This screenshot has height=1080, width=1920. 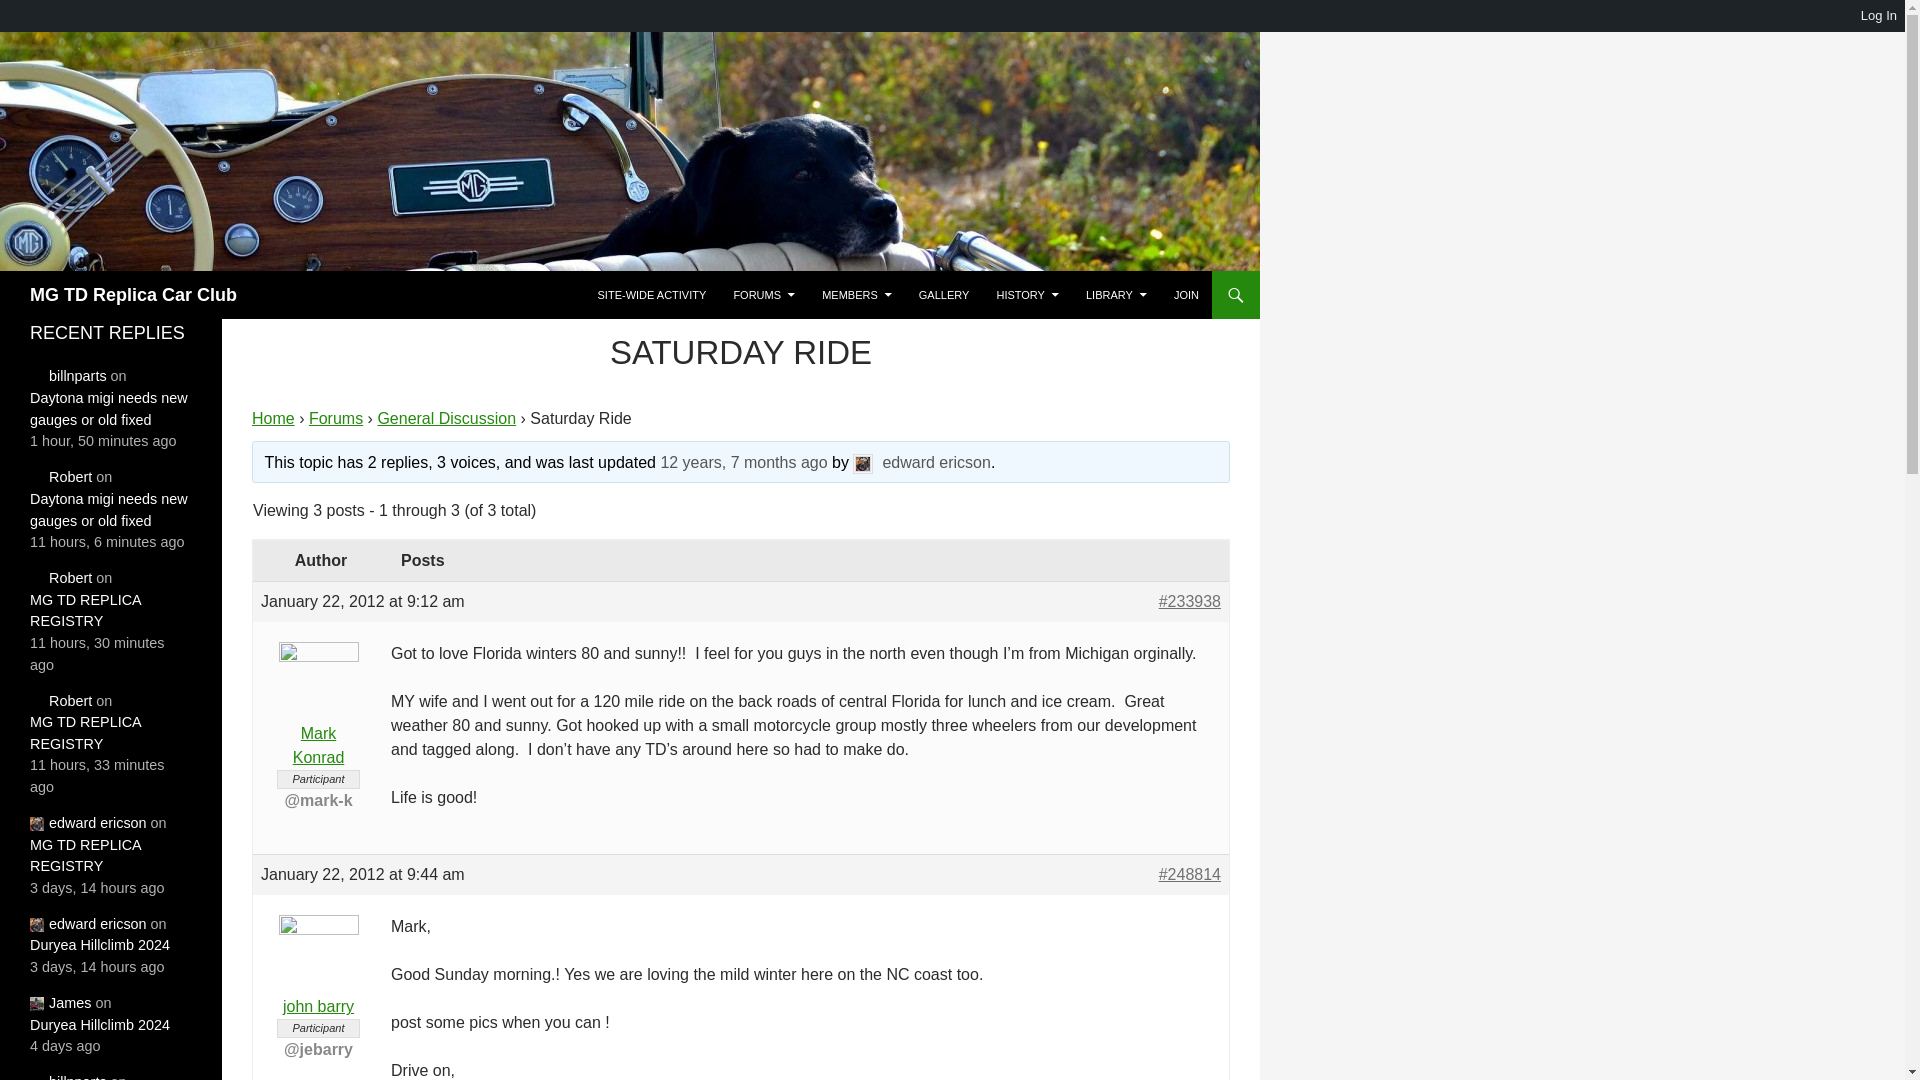 What do you see at coordinates (921, 462) in the screenshot?
I see `edward ericson` at bounding box center [921, 462].